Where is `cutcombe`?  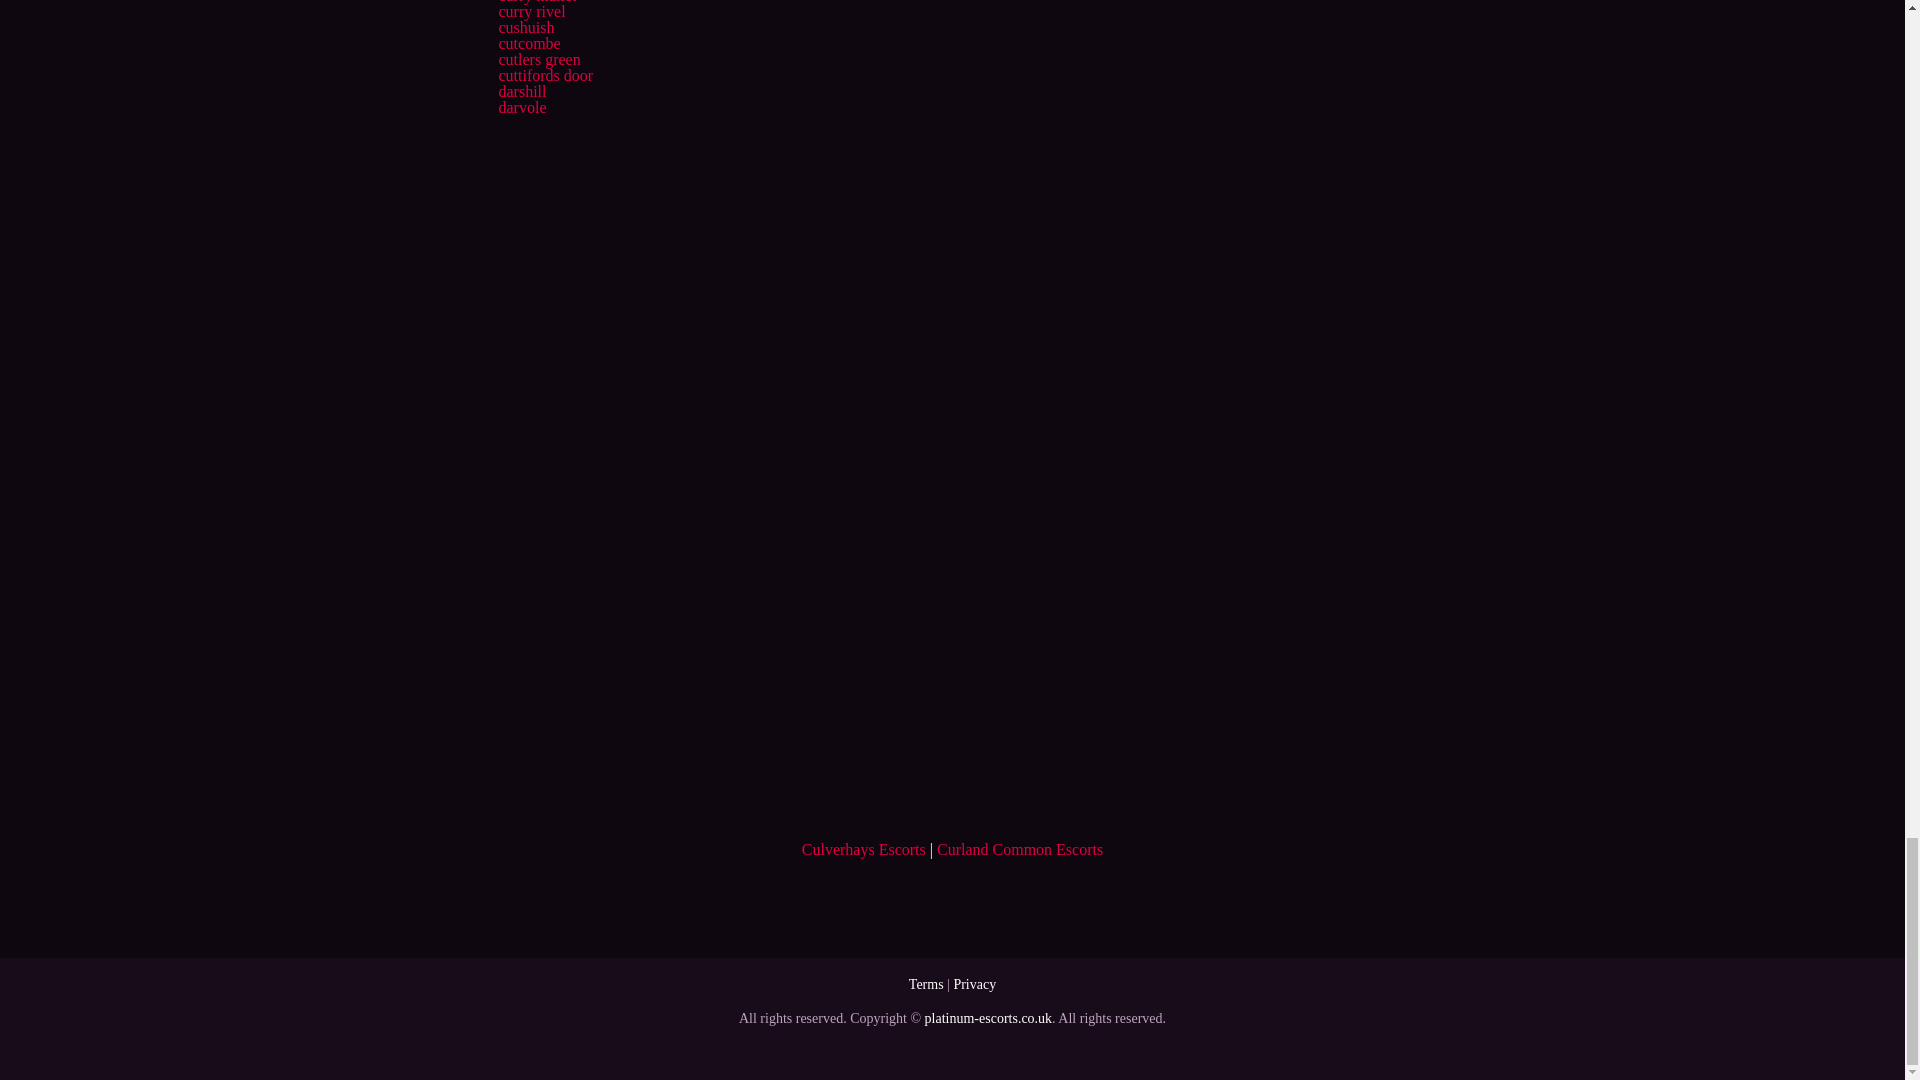
cutcombe is located at coordinates (528, 42).